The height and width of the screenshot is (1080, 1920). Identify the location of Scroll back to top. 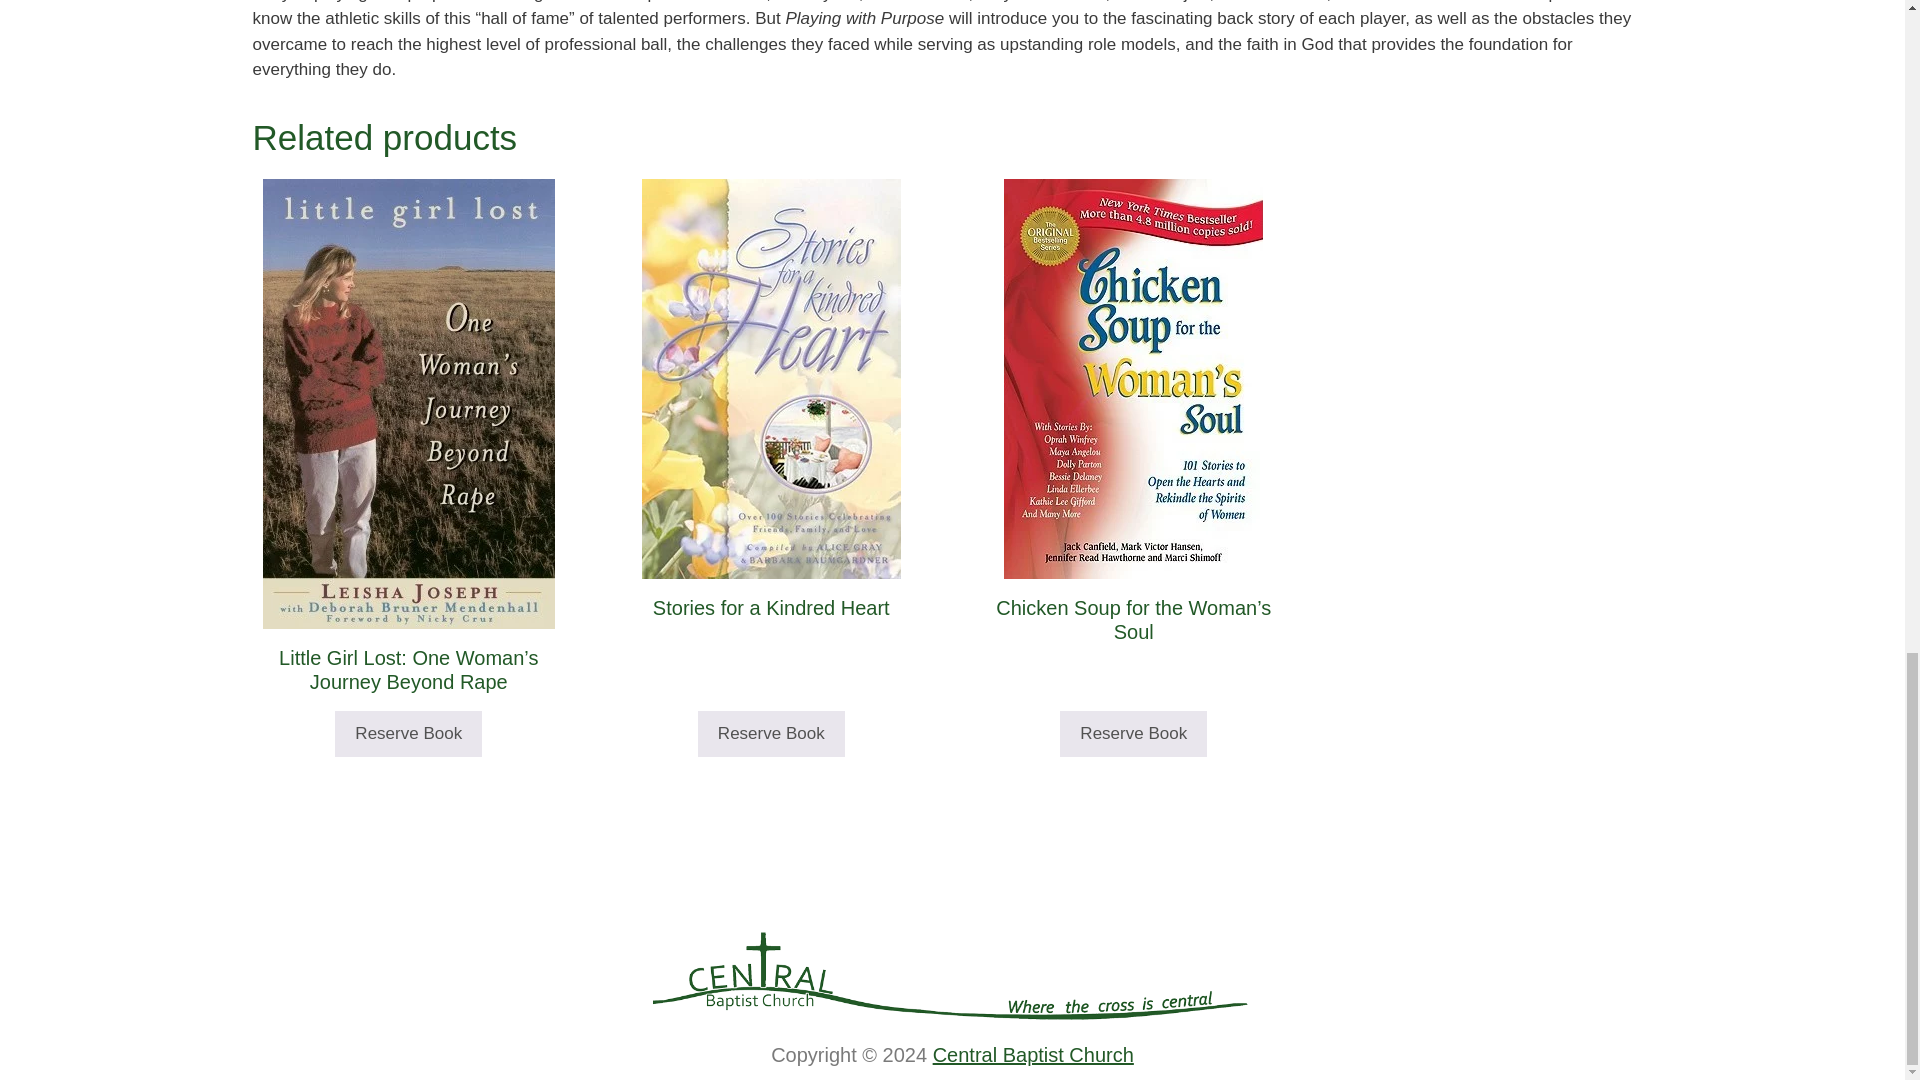
(1855, 359).